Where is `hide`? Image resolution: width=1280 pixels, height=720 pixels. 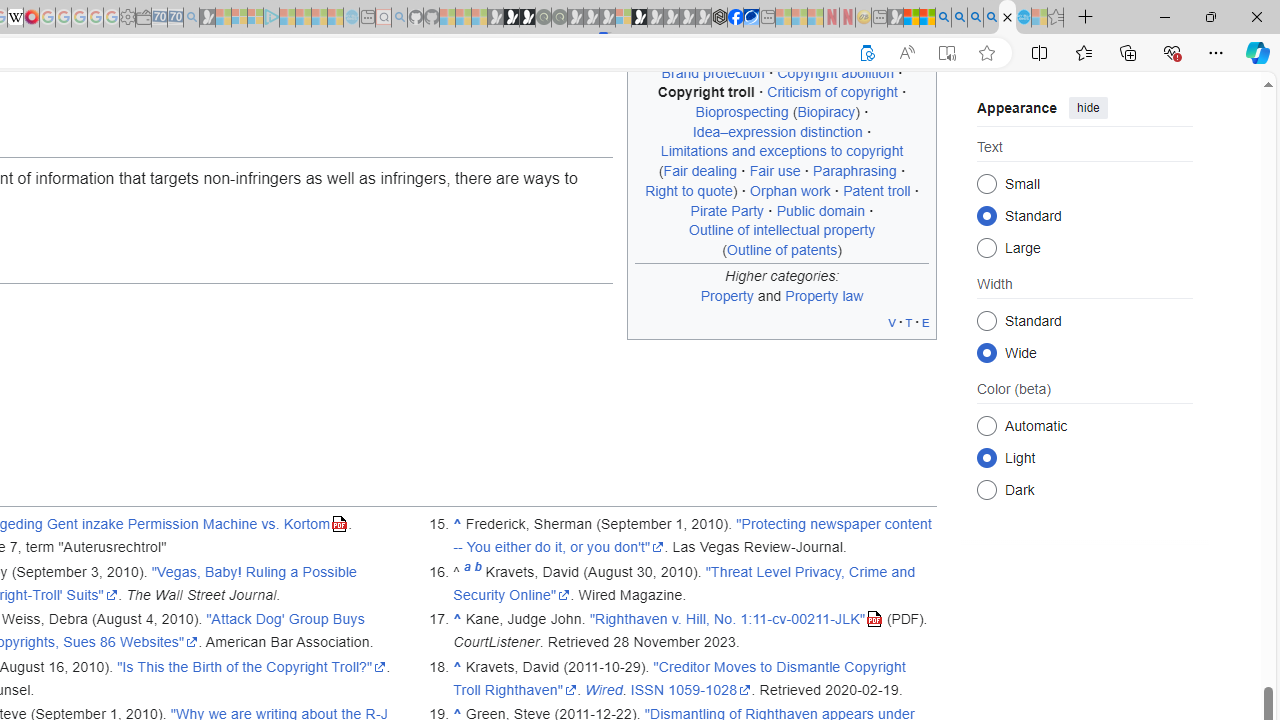 hide is located at coordinates (1088, 108).